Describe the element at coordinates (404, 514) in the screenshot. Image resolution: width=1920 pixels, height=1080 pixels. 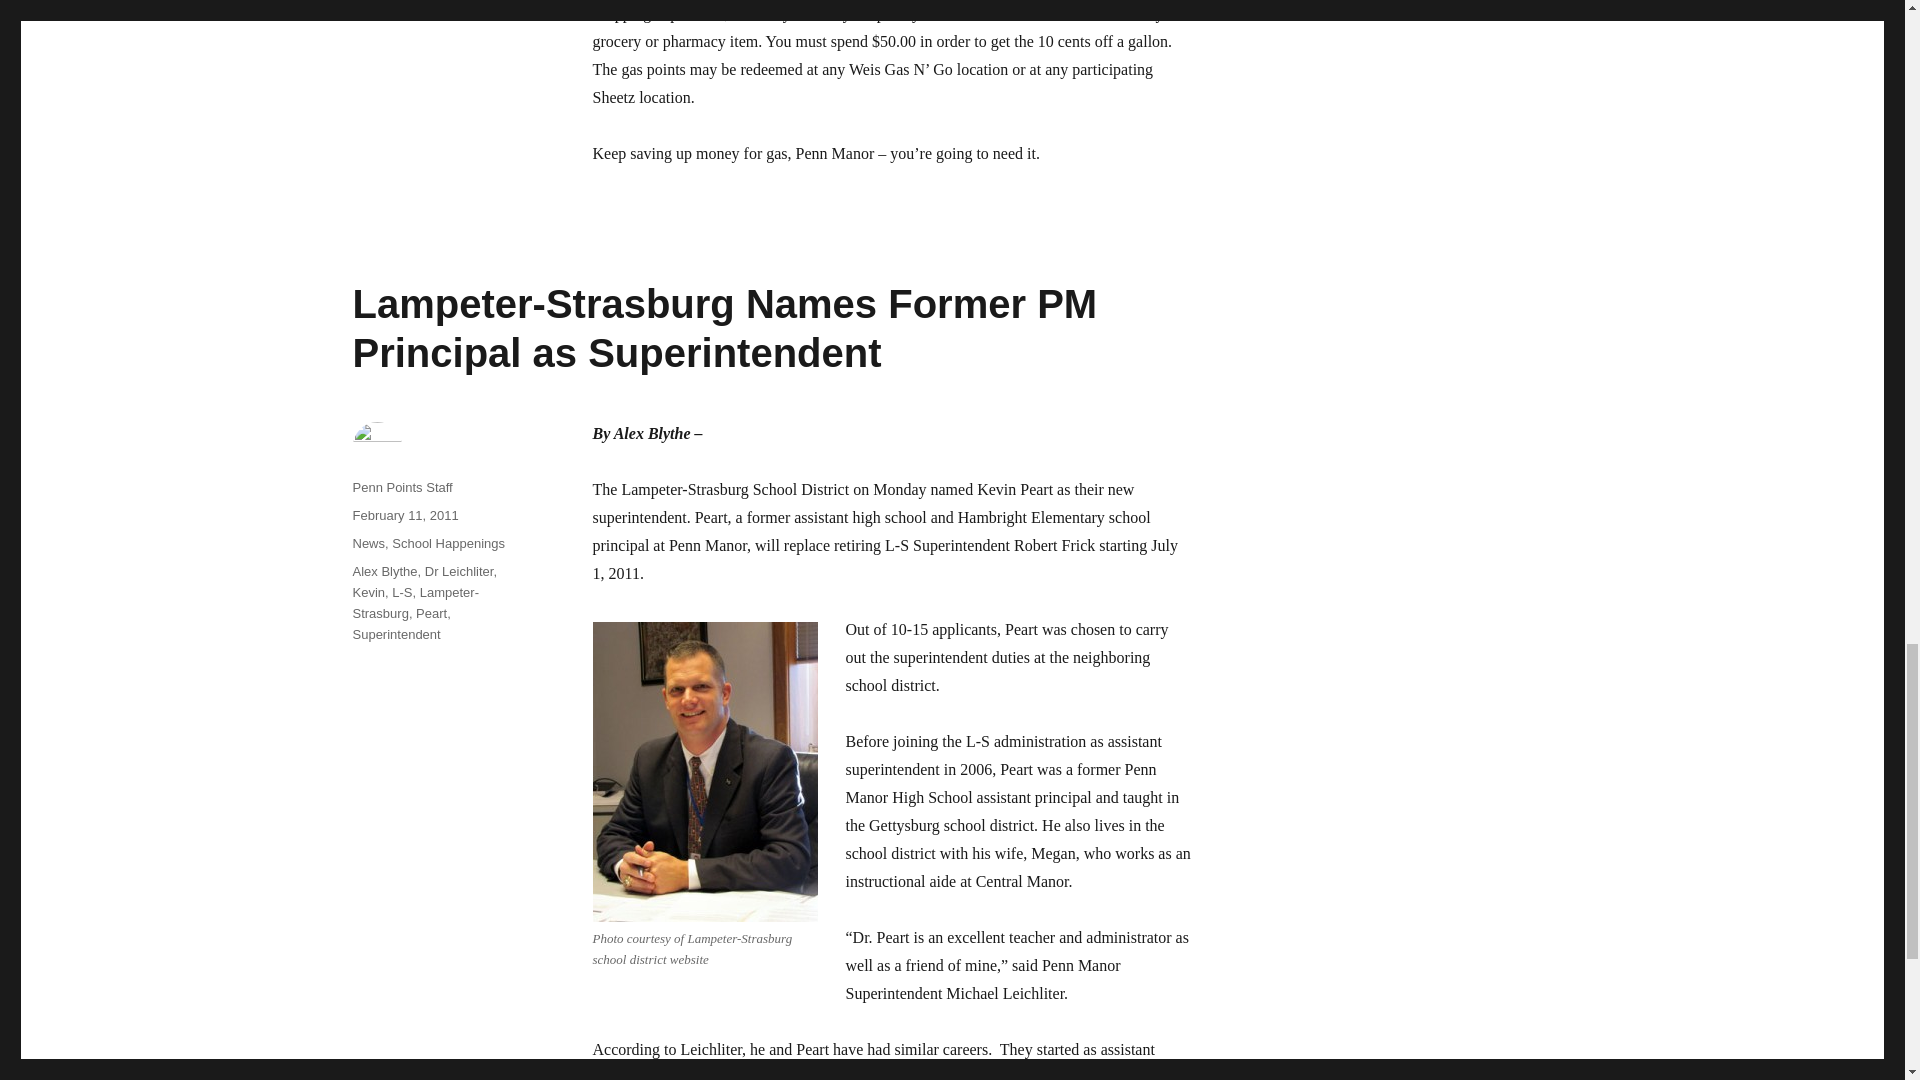
I see `February 11, 2011` at that location.